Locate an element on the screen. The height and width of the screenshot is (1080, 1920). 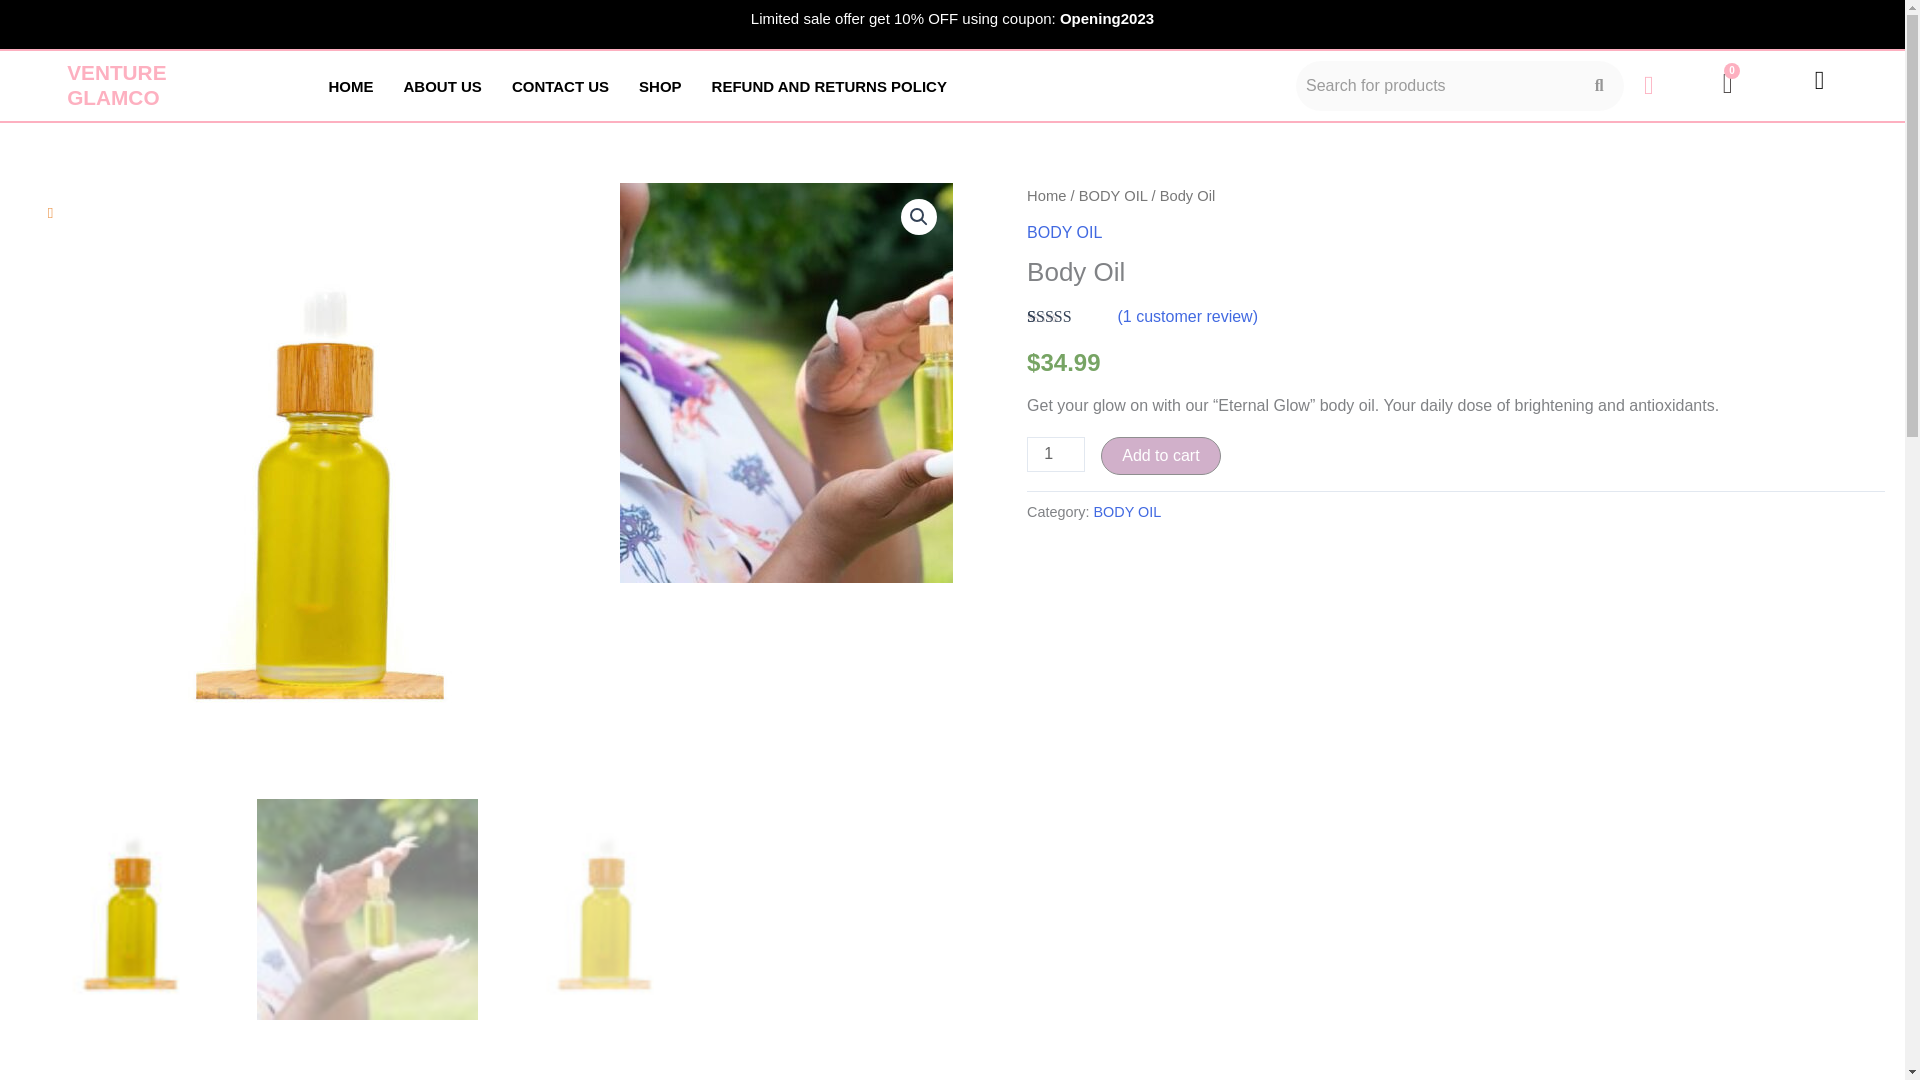
CONTACT US is located at coordinates (560, 86).